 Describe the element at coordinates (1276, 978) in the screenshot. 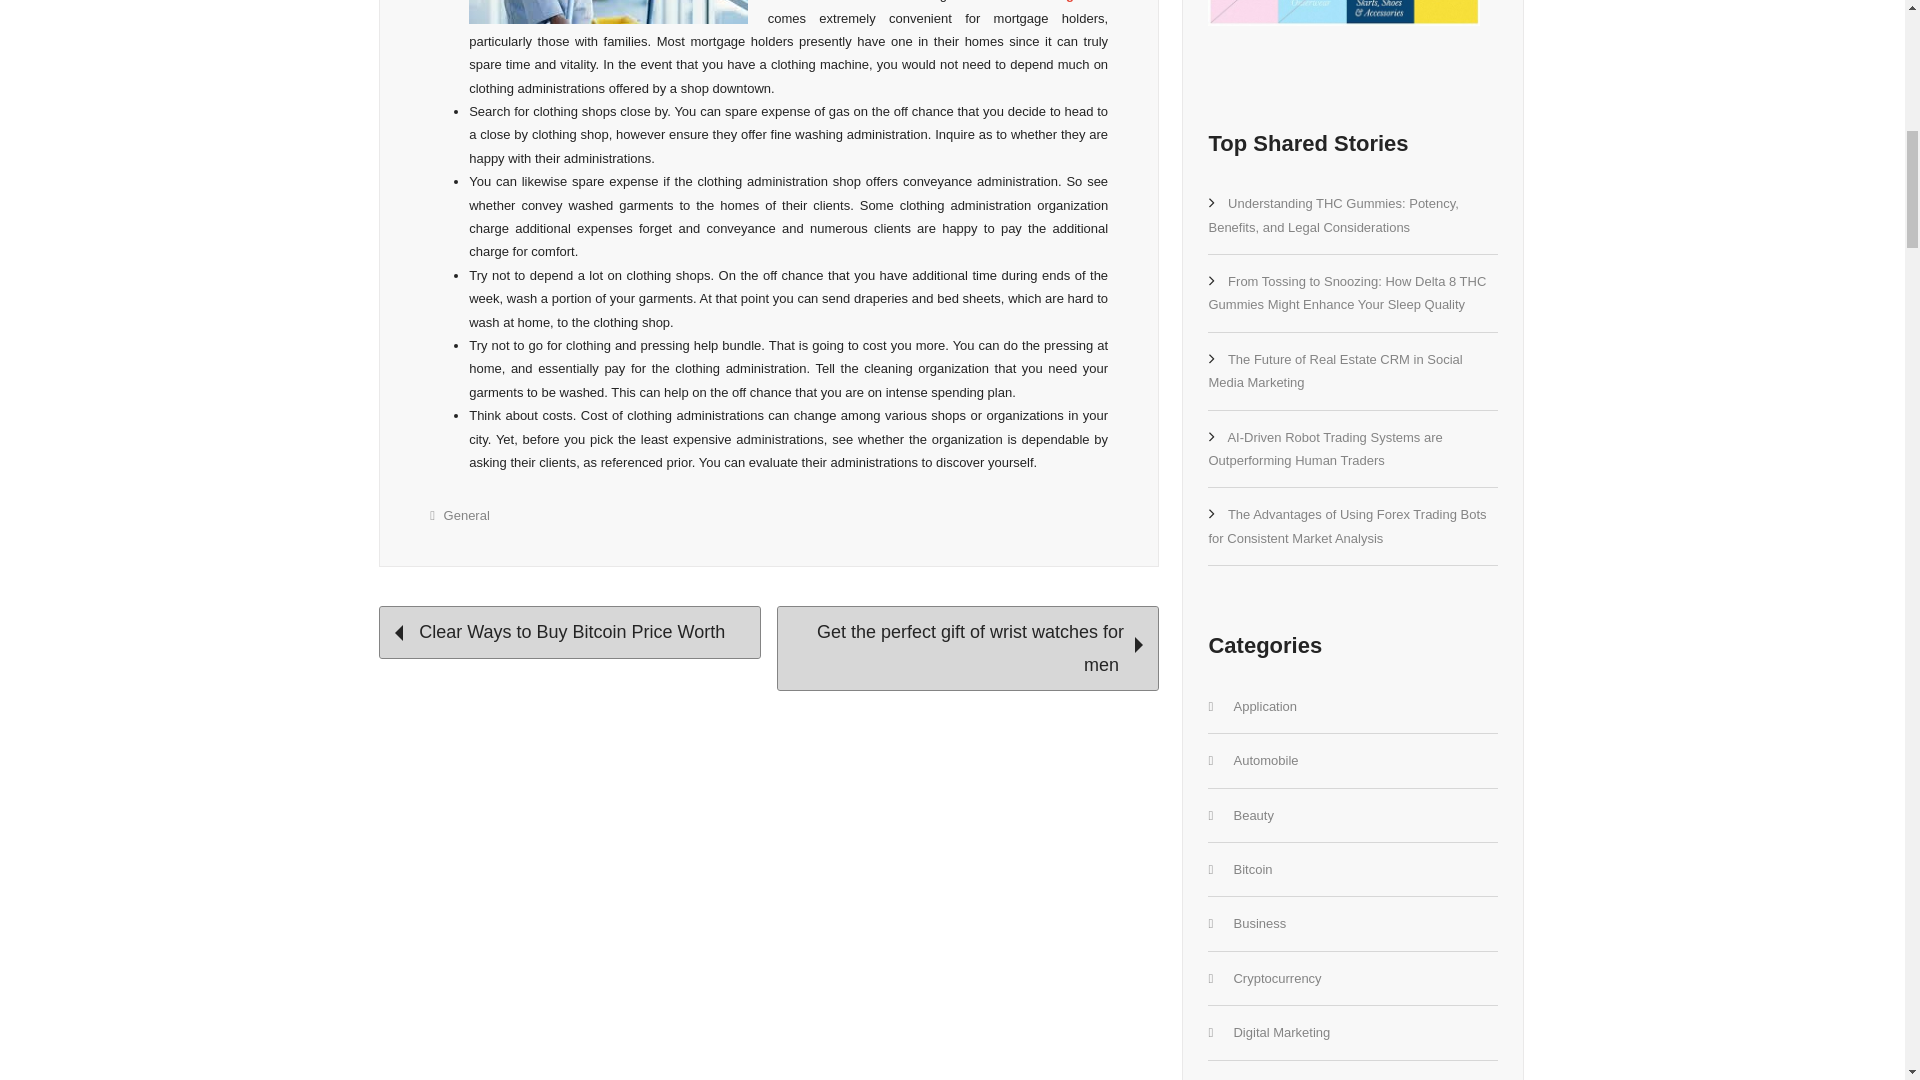

I see `Cryptocurrency` at that location.